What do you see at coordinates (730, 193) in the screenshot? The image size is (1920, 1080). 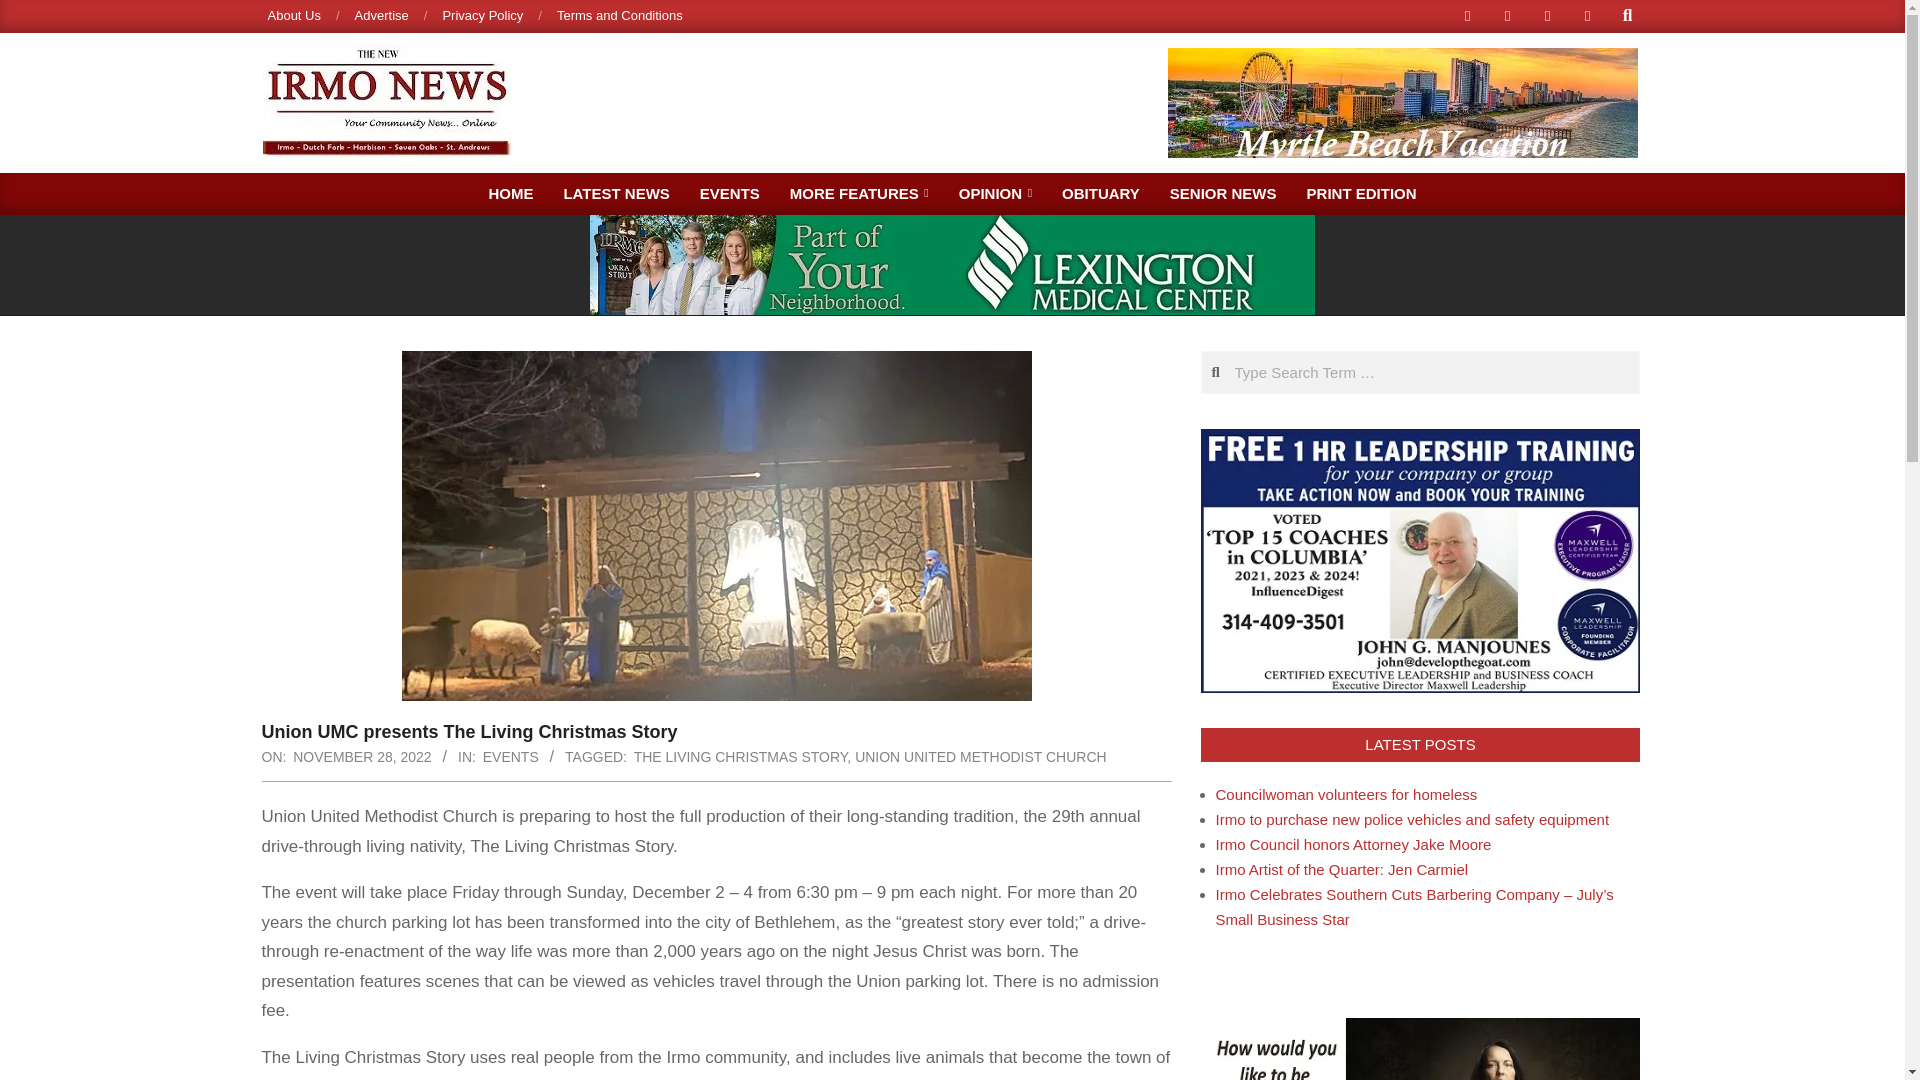 I see `EVENTS` at bounding box center [730, 193].